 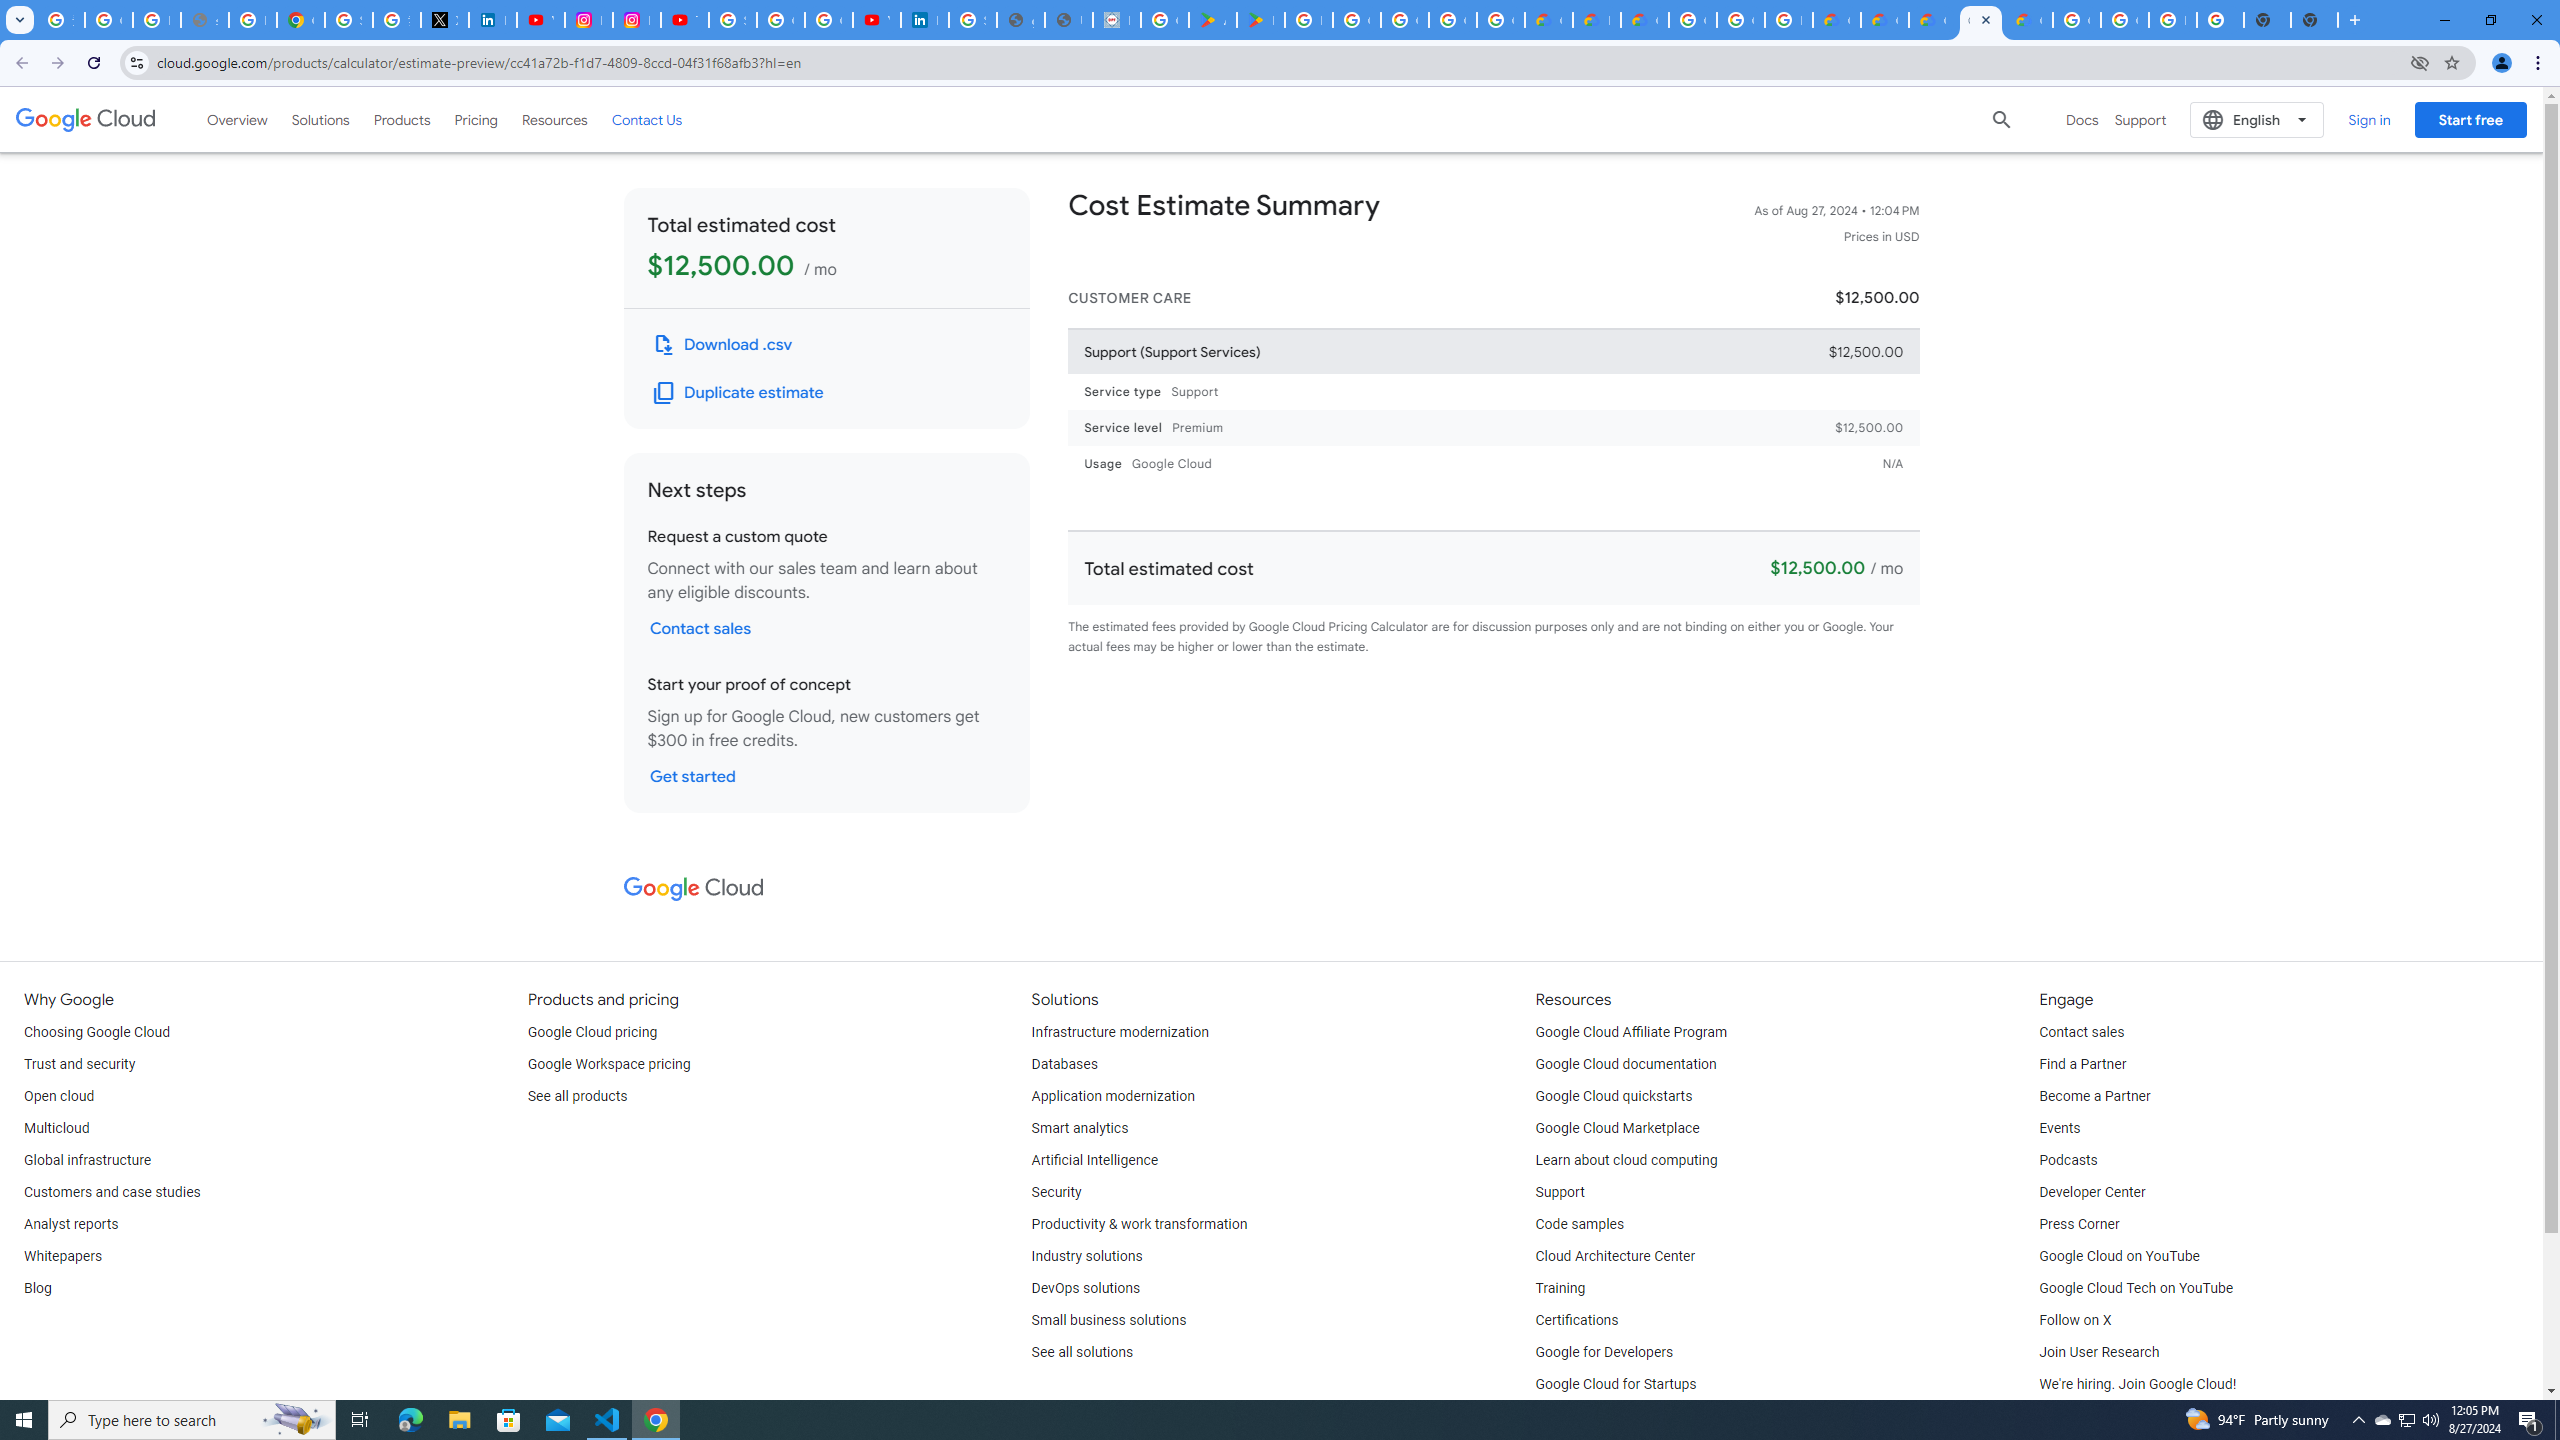 I want to click on Open cloud, so click(x=58, y=1097).